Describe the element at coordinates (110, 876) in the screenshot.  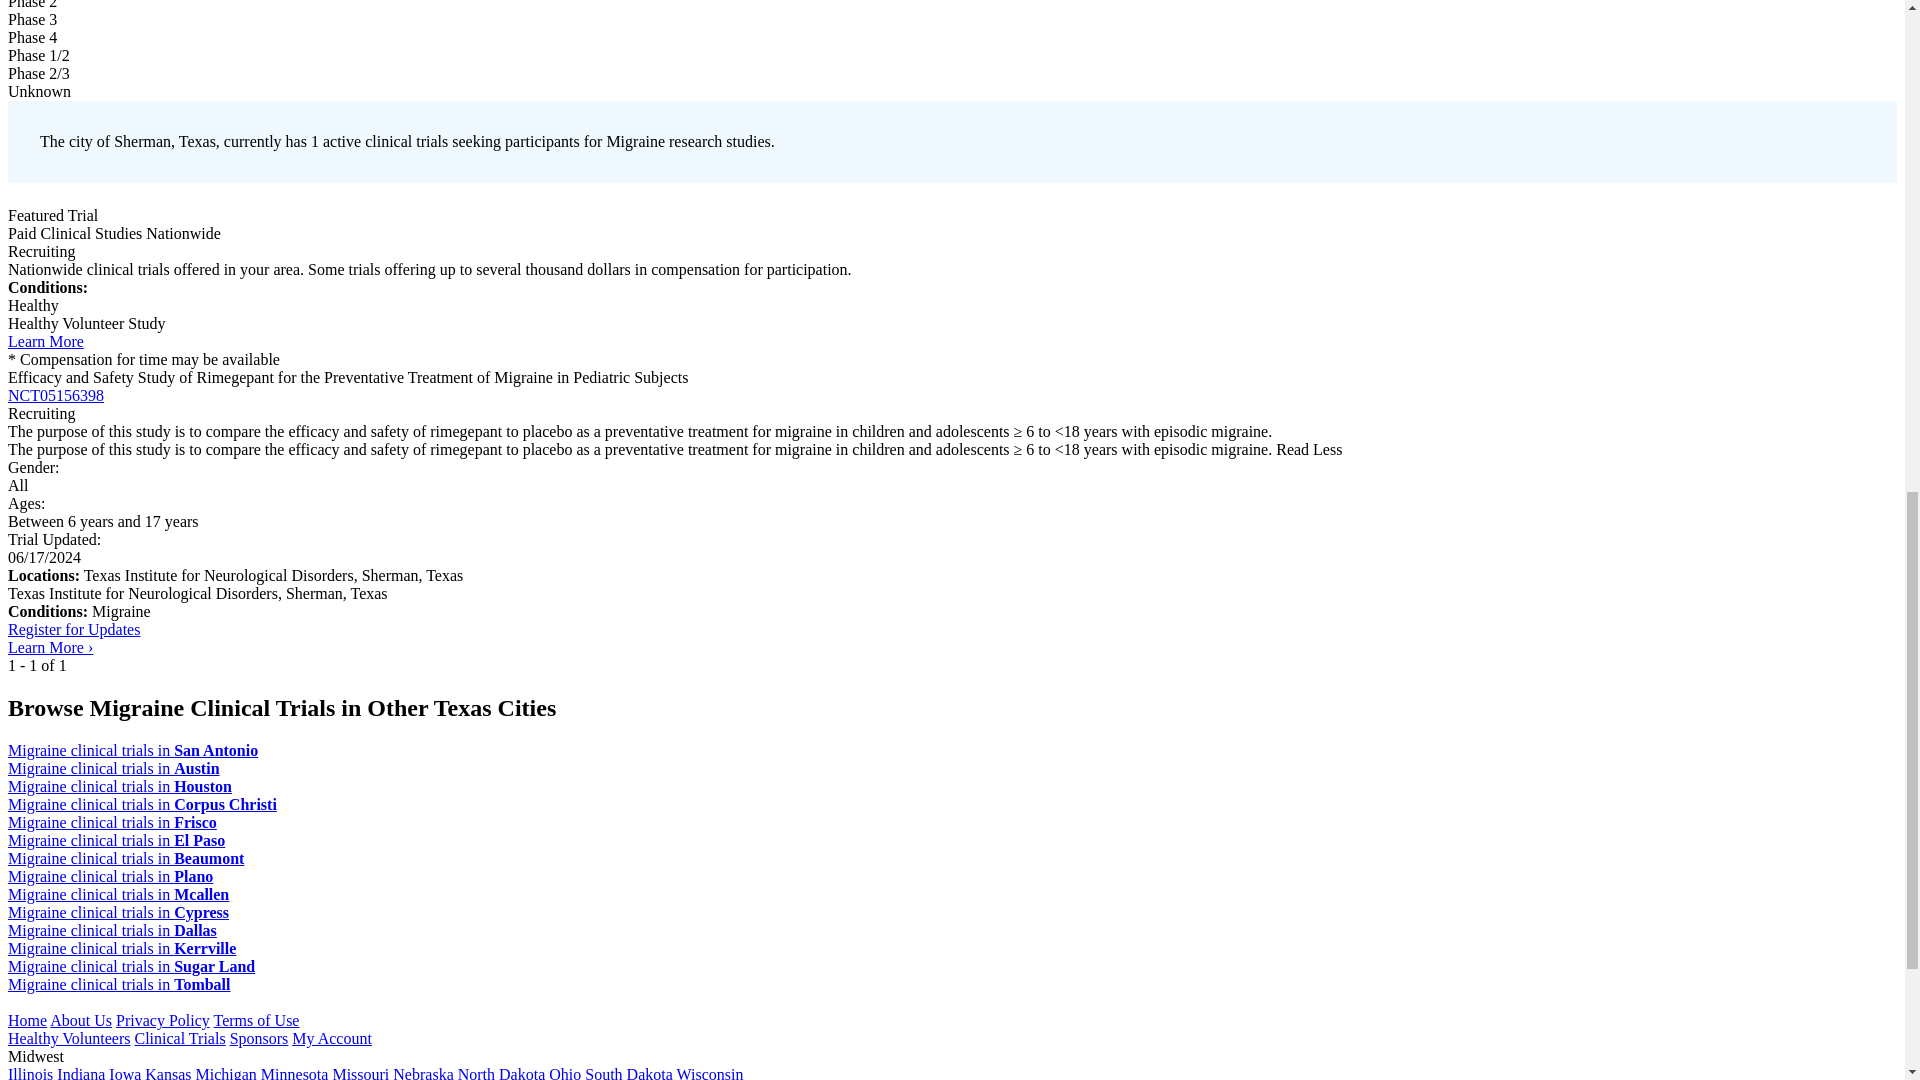
I see `Migraine clinical trials in Plano` at that location.